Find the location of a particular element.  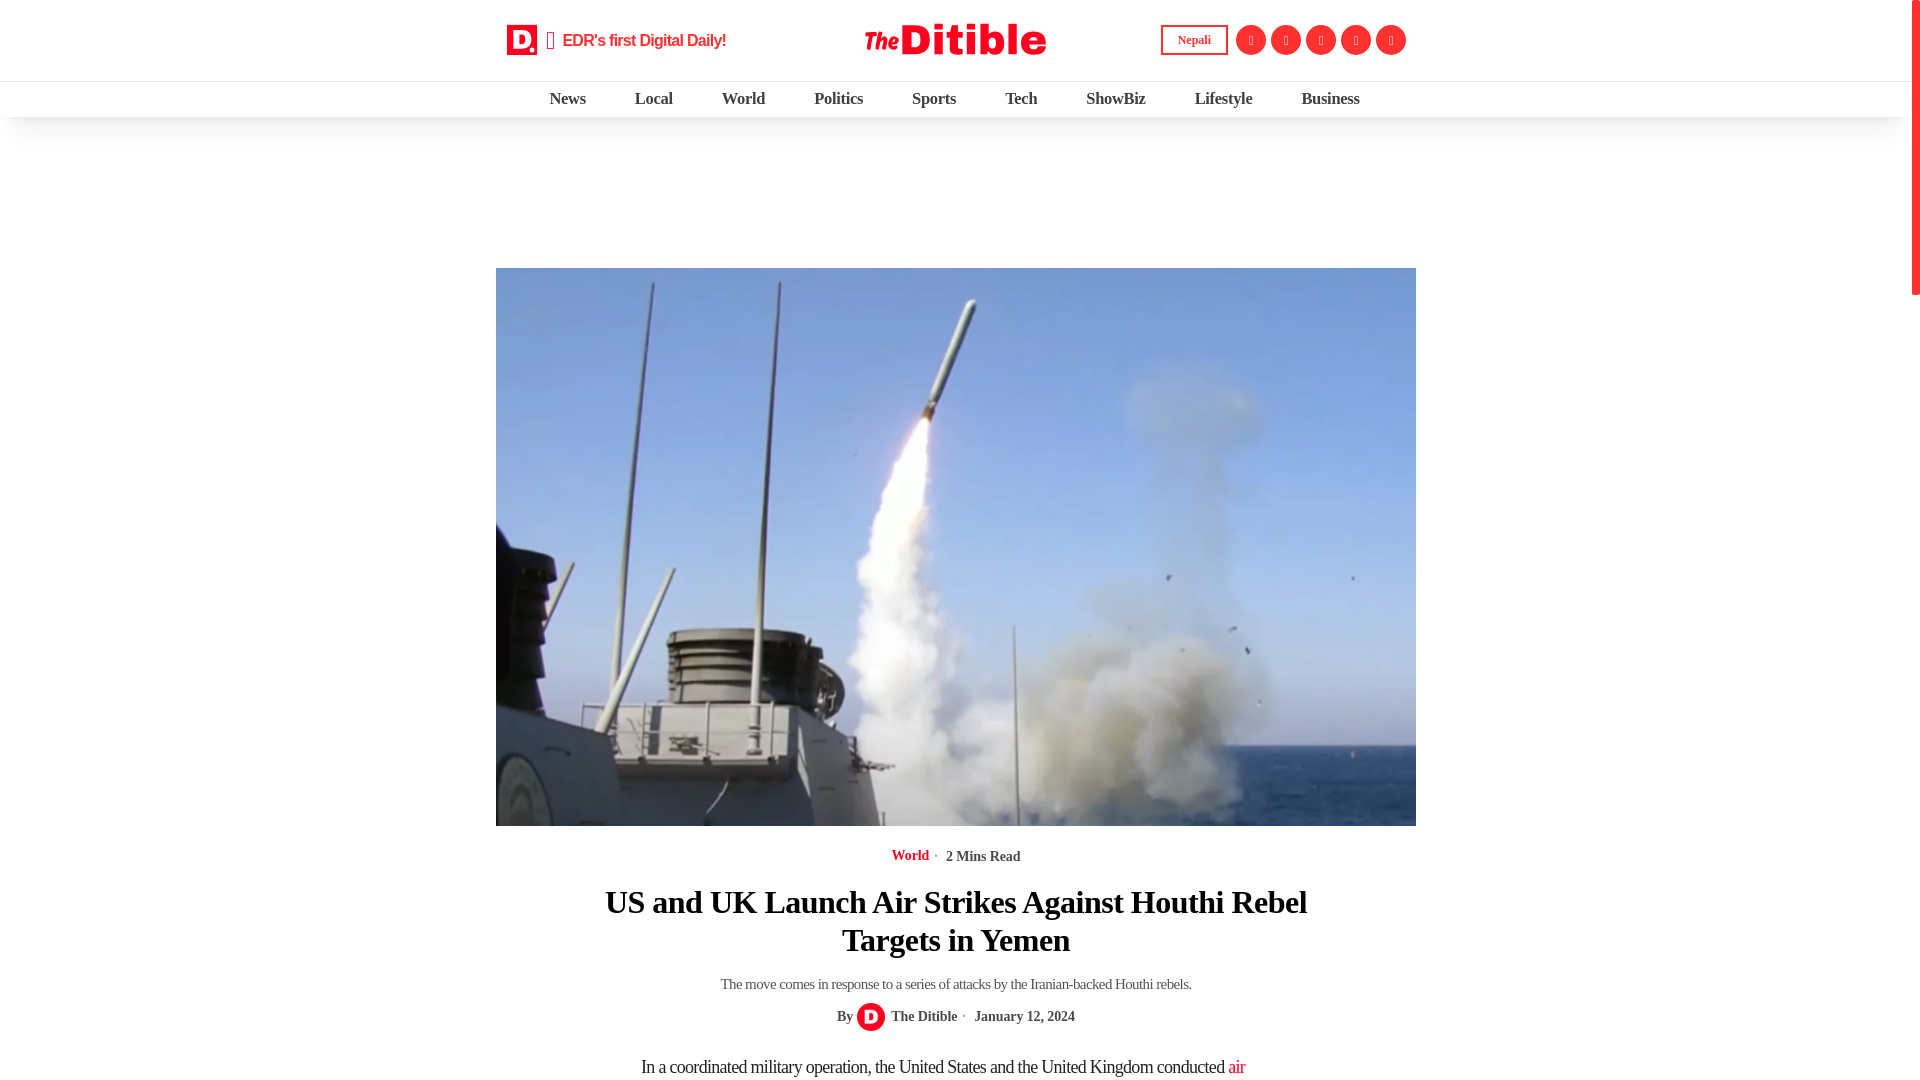

Business is located at coordinates (1331, 98).